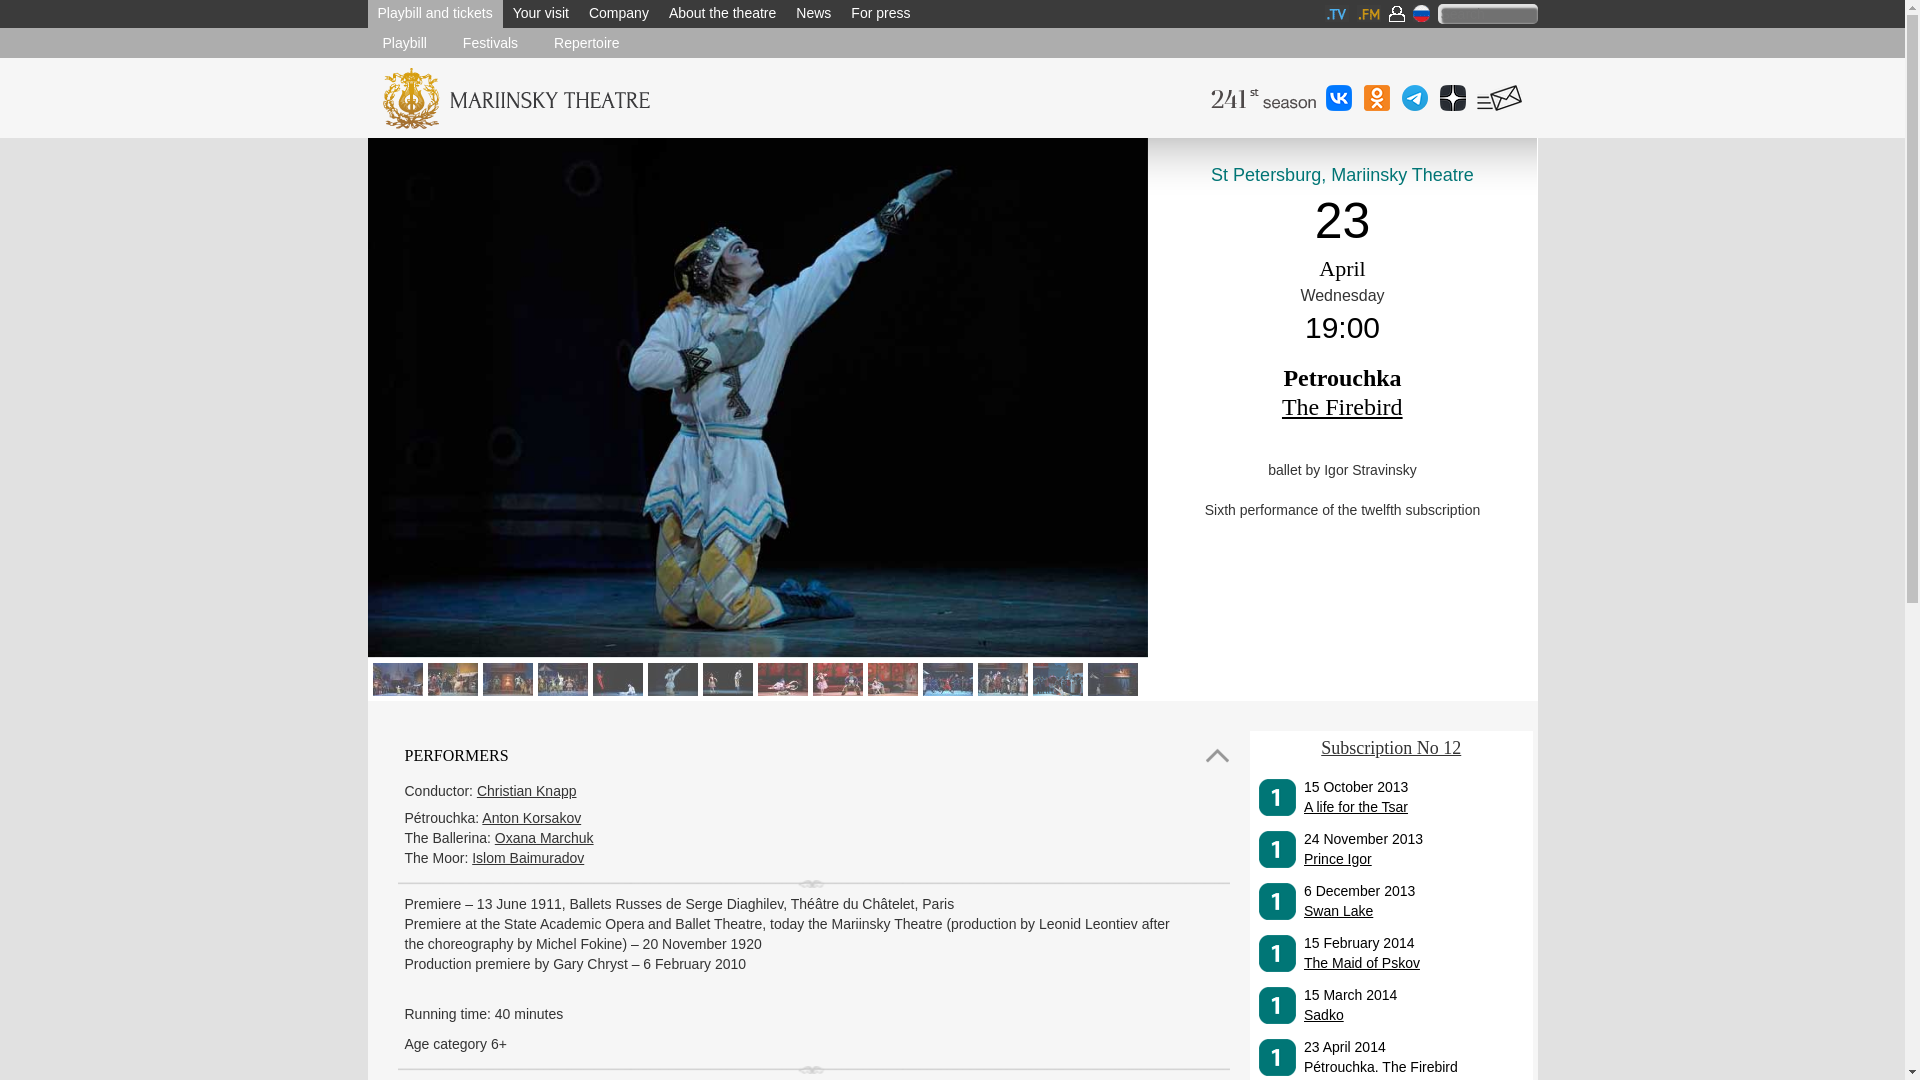  I want to click on Anton Korsakov, so click(531, 818).